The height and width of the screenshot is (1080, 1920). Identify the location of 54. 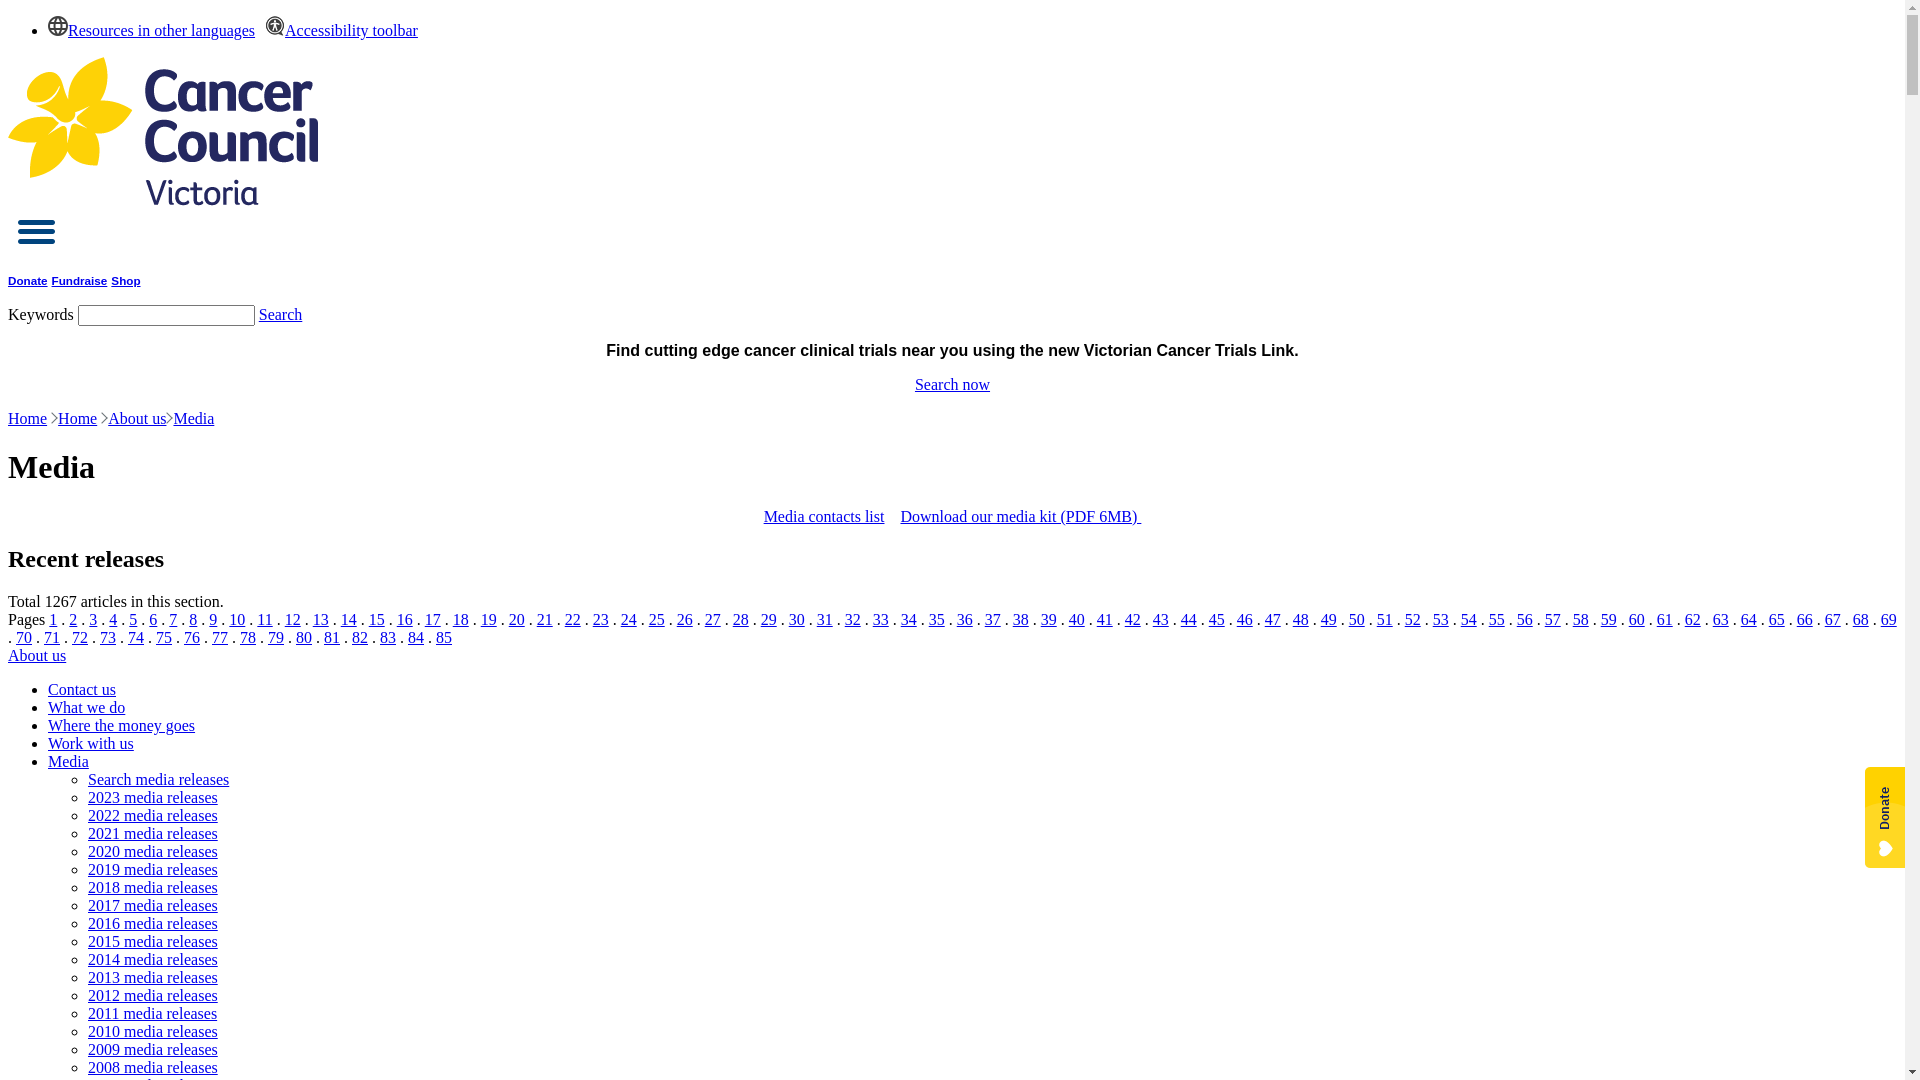
(1469, 620).